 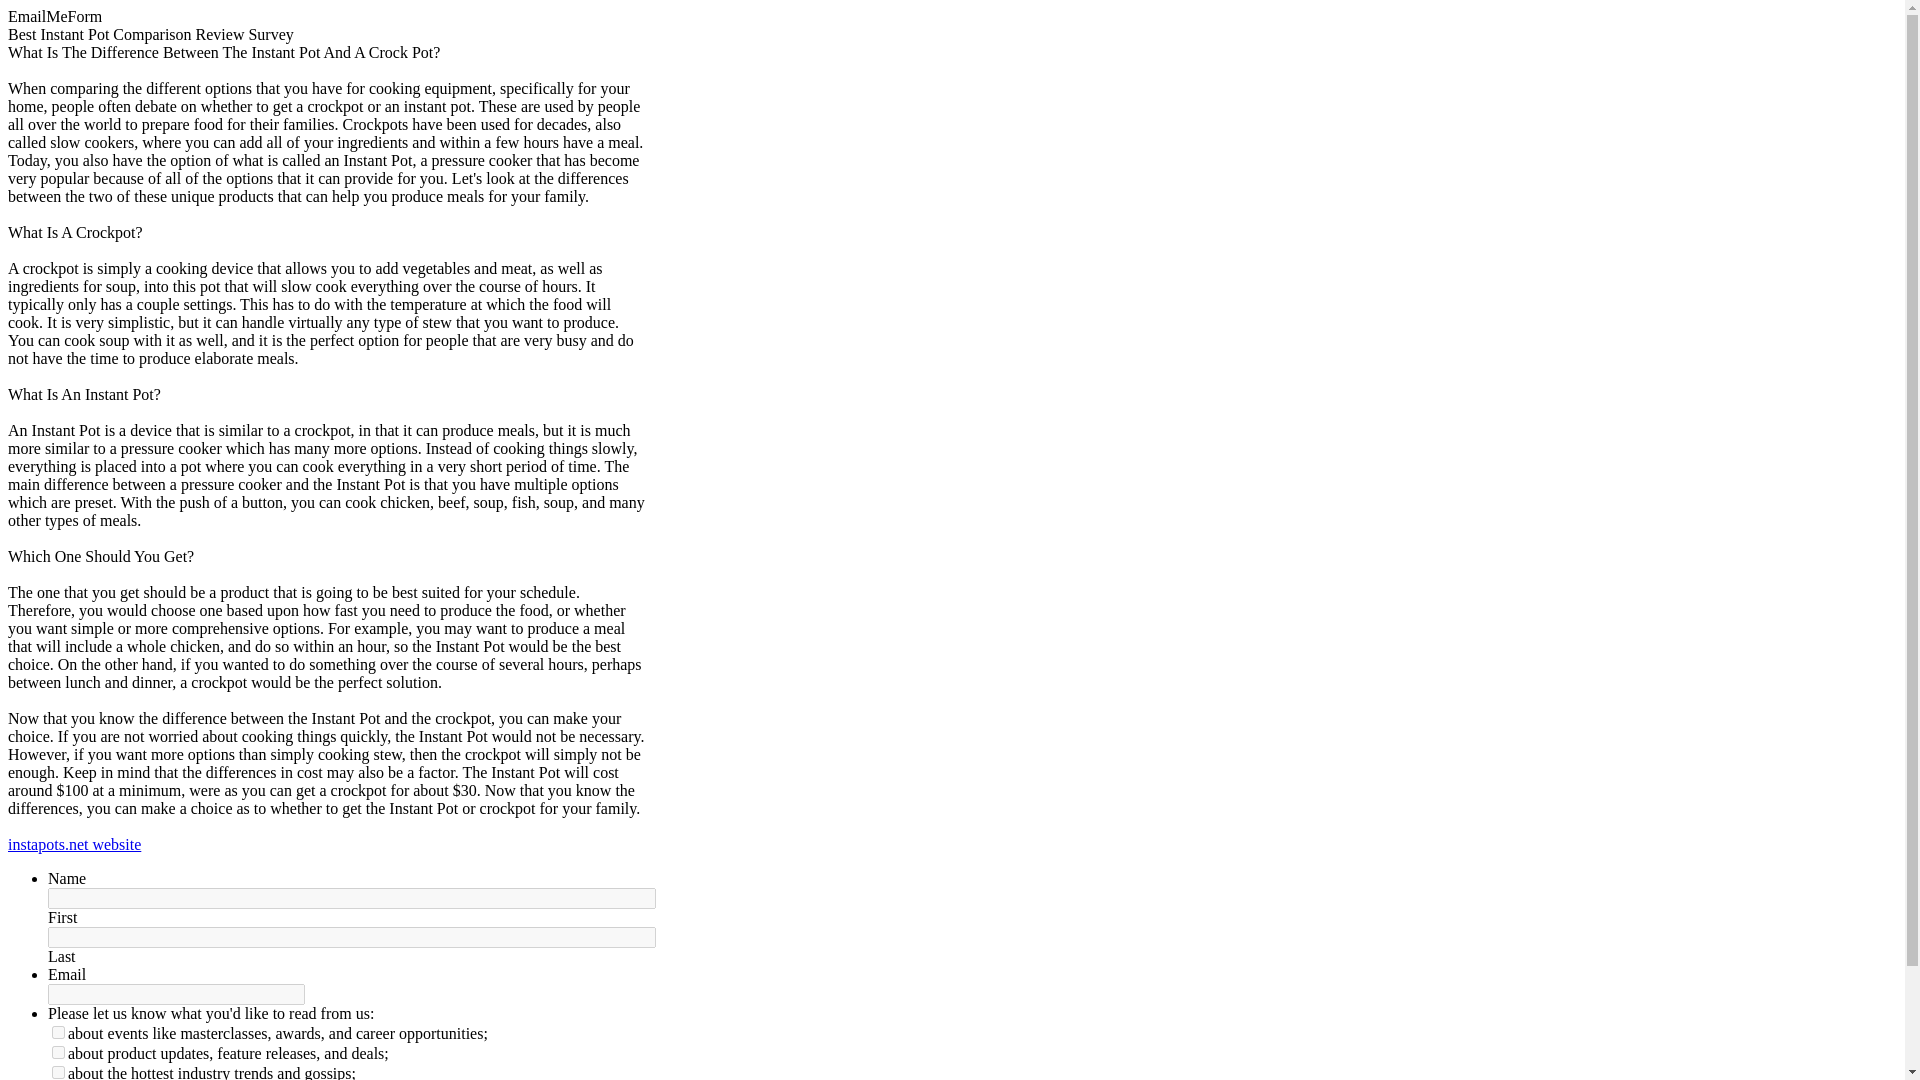 What do you see at coordinates (74, 844) in the screenshot?
I see `instapots.net website` at bounding box center [74, 844].